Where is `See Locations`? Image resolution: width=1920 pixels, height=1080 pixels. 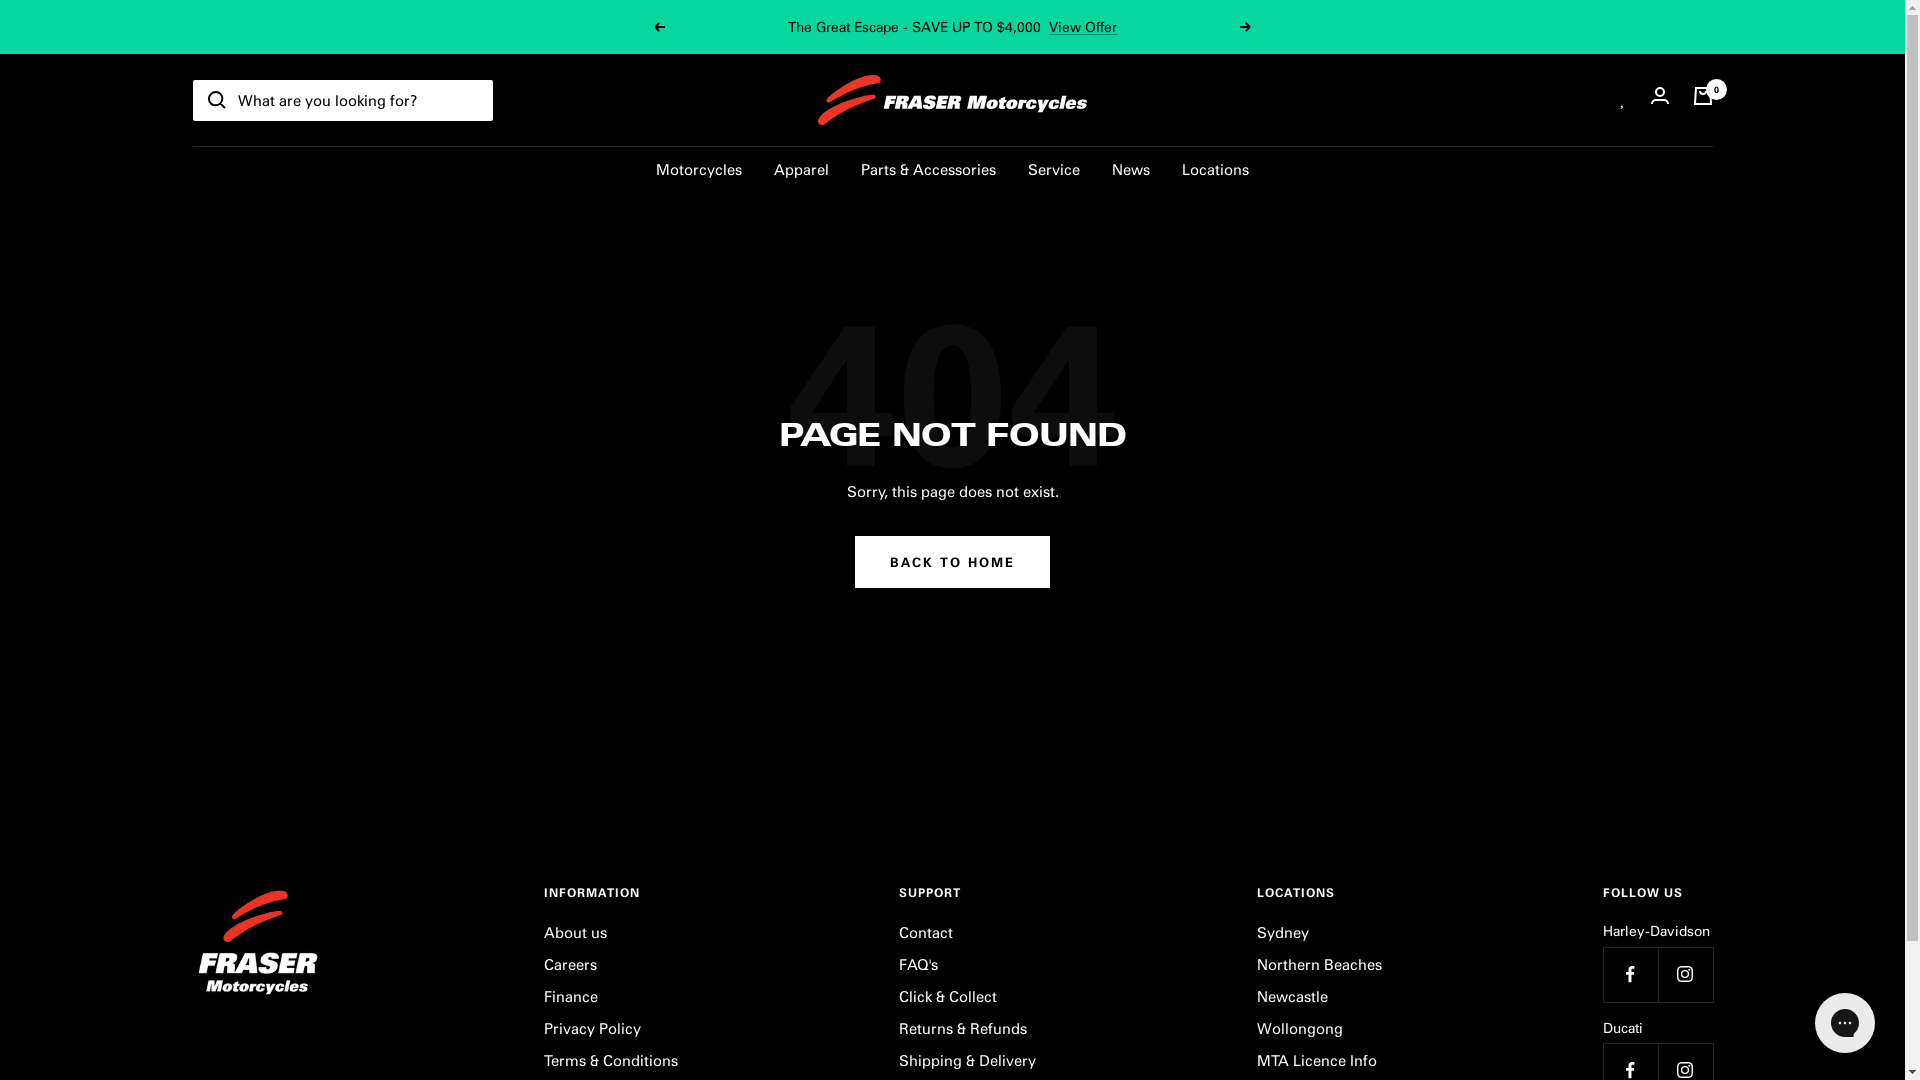
See Locations is located at coordinates (1045, 26).